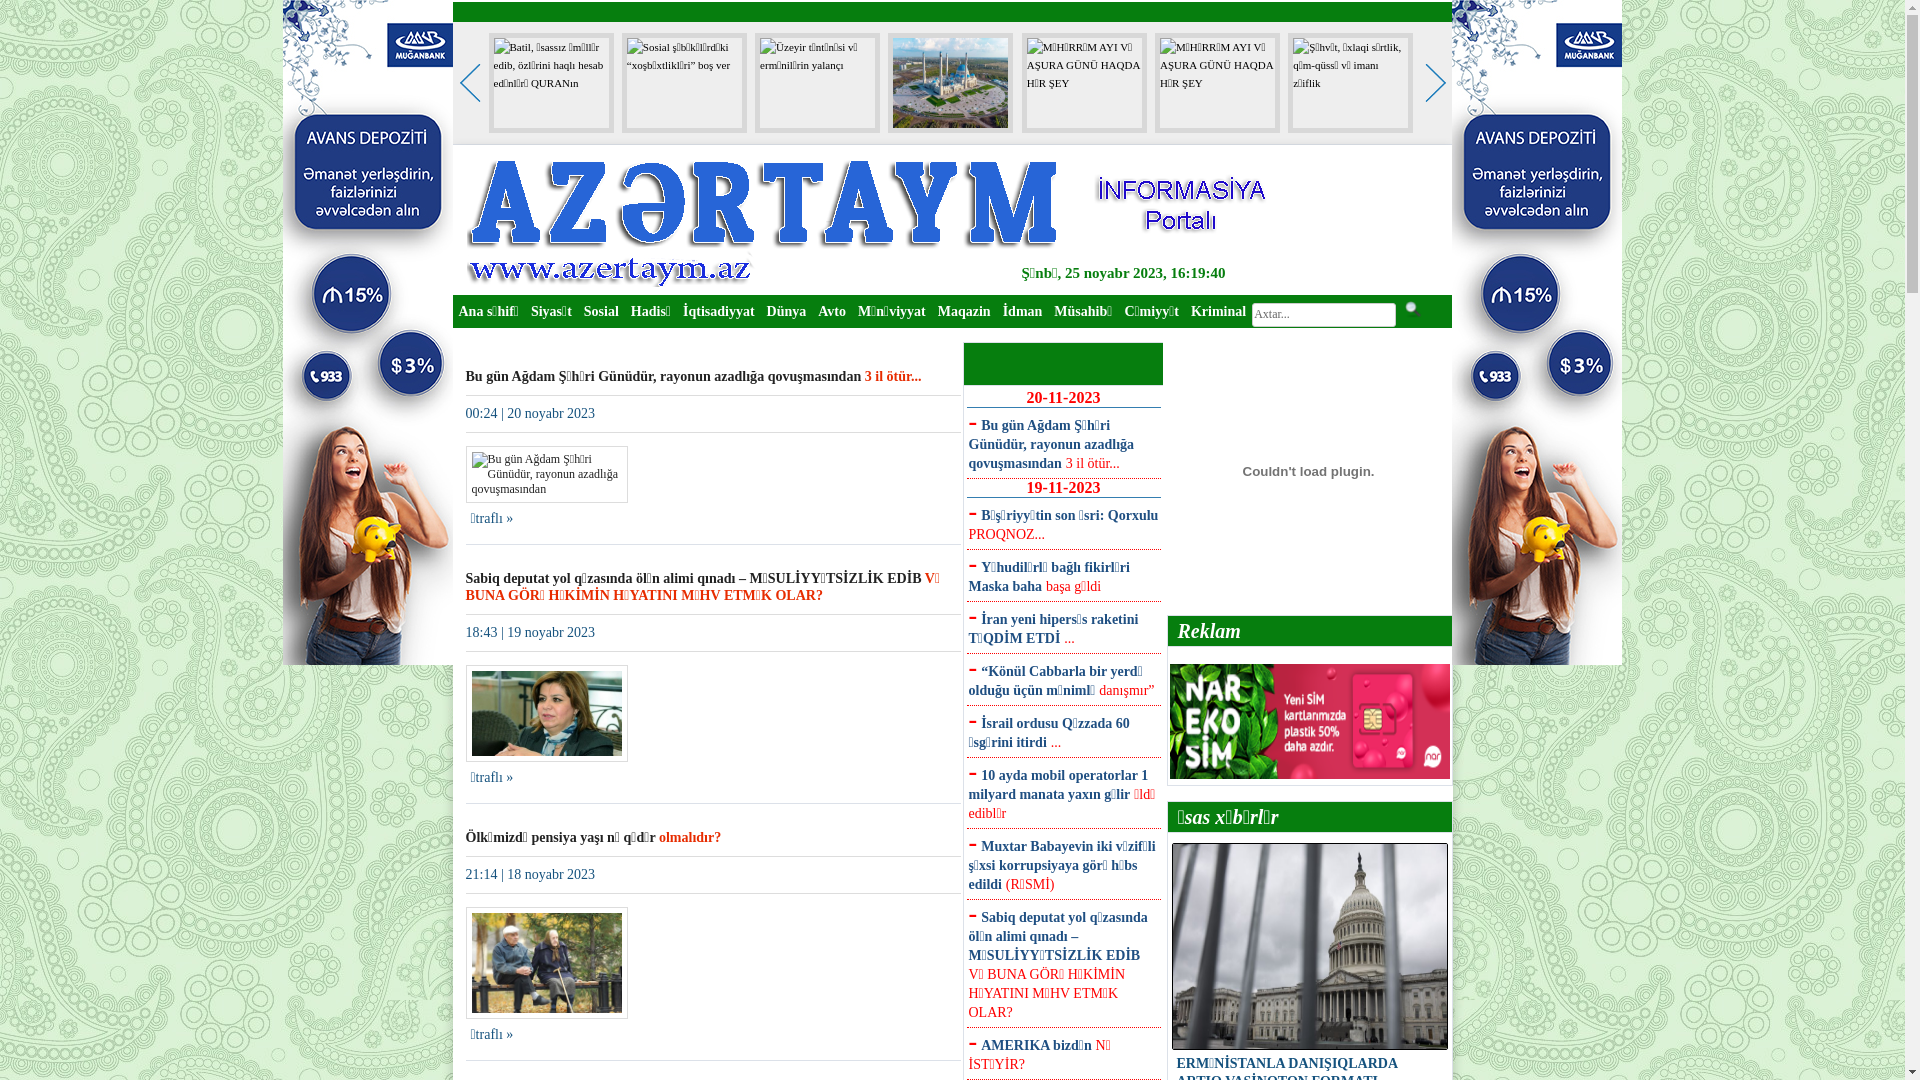 The width and height of the screenshot is (1920, 1080). What do you see at coordinates (550, 874) in the screenshot?
I see `18 noyabr 2023` at bounding box center [550, 874].